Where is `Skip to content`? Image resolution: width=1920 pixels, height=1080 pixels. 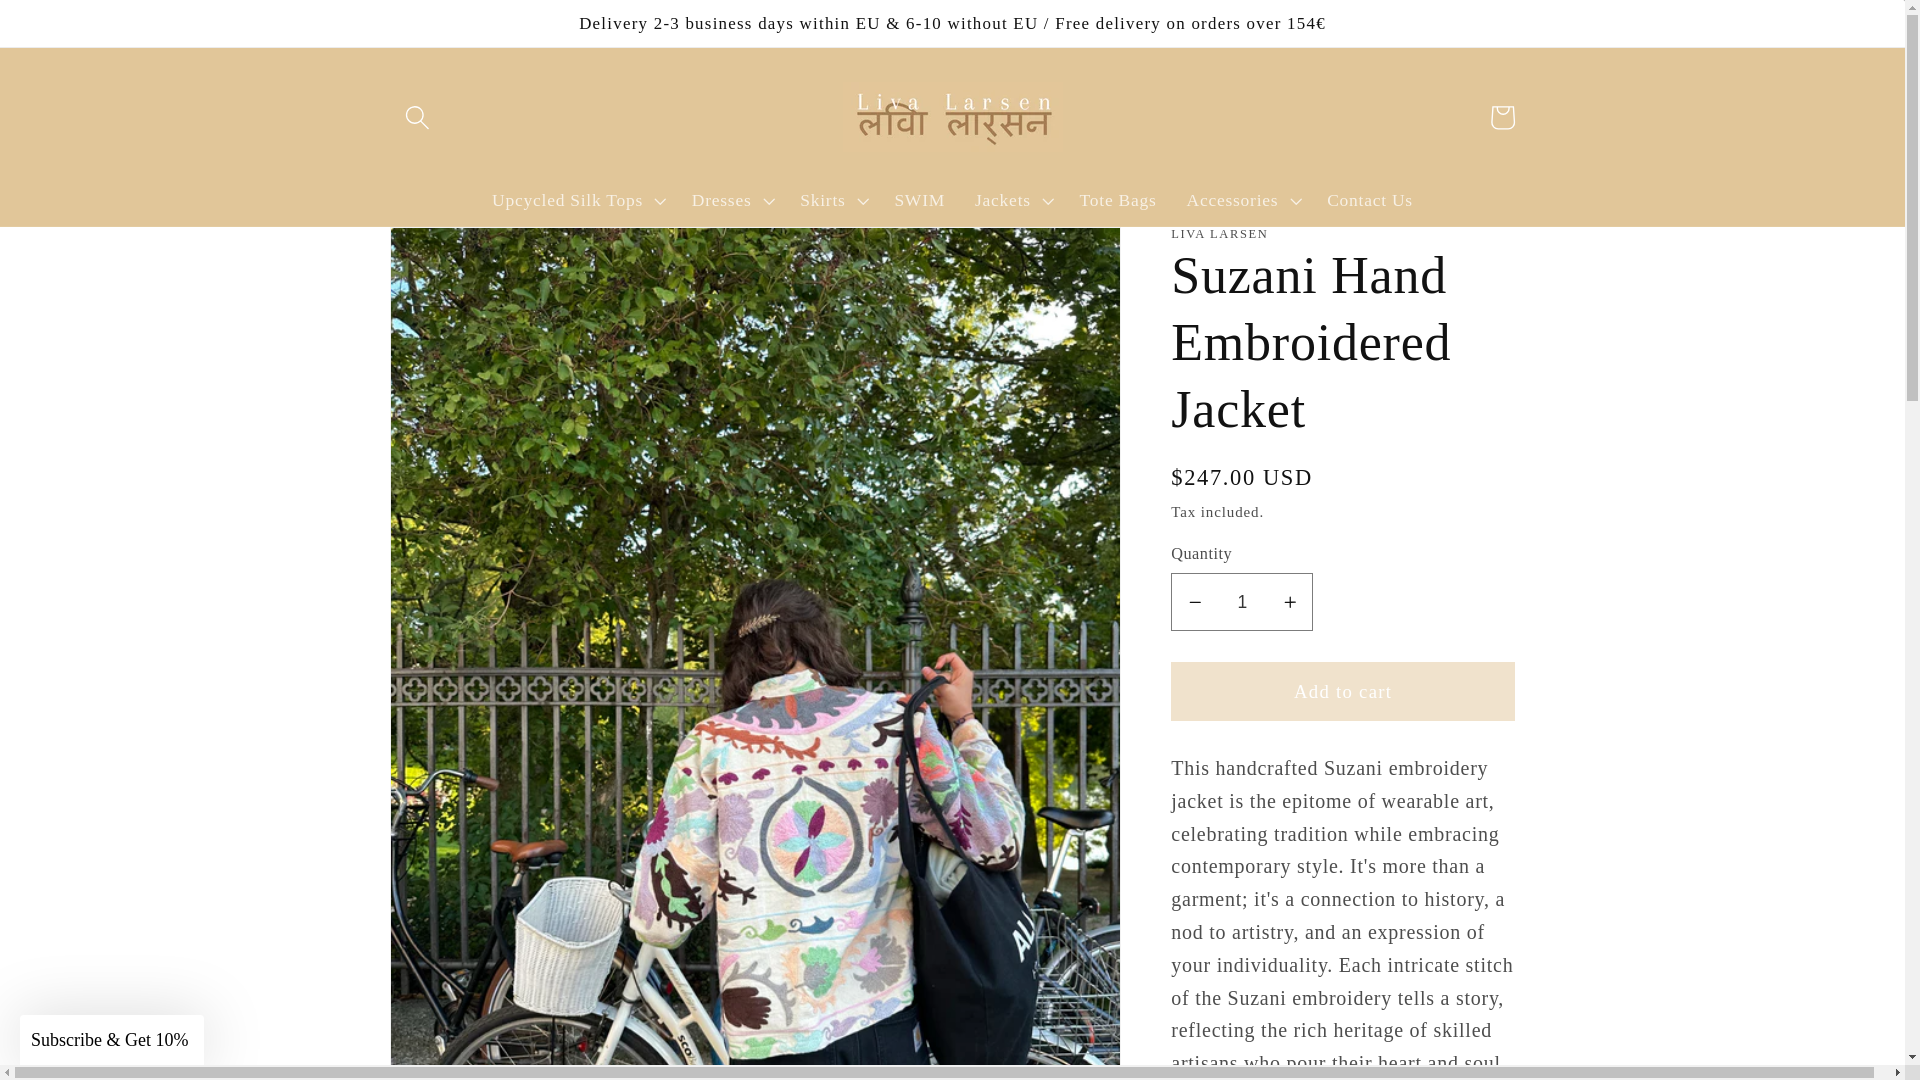
Skip to content is located at coordinates (76, 28).